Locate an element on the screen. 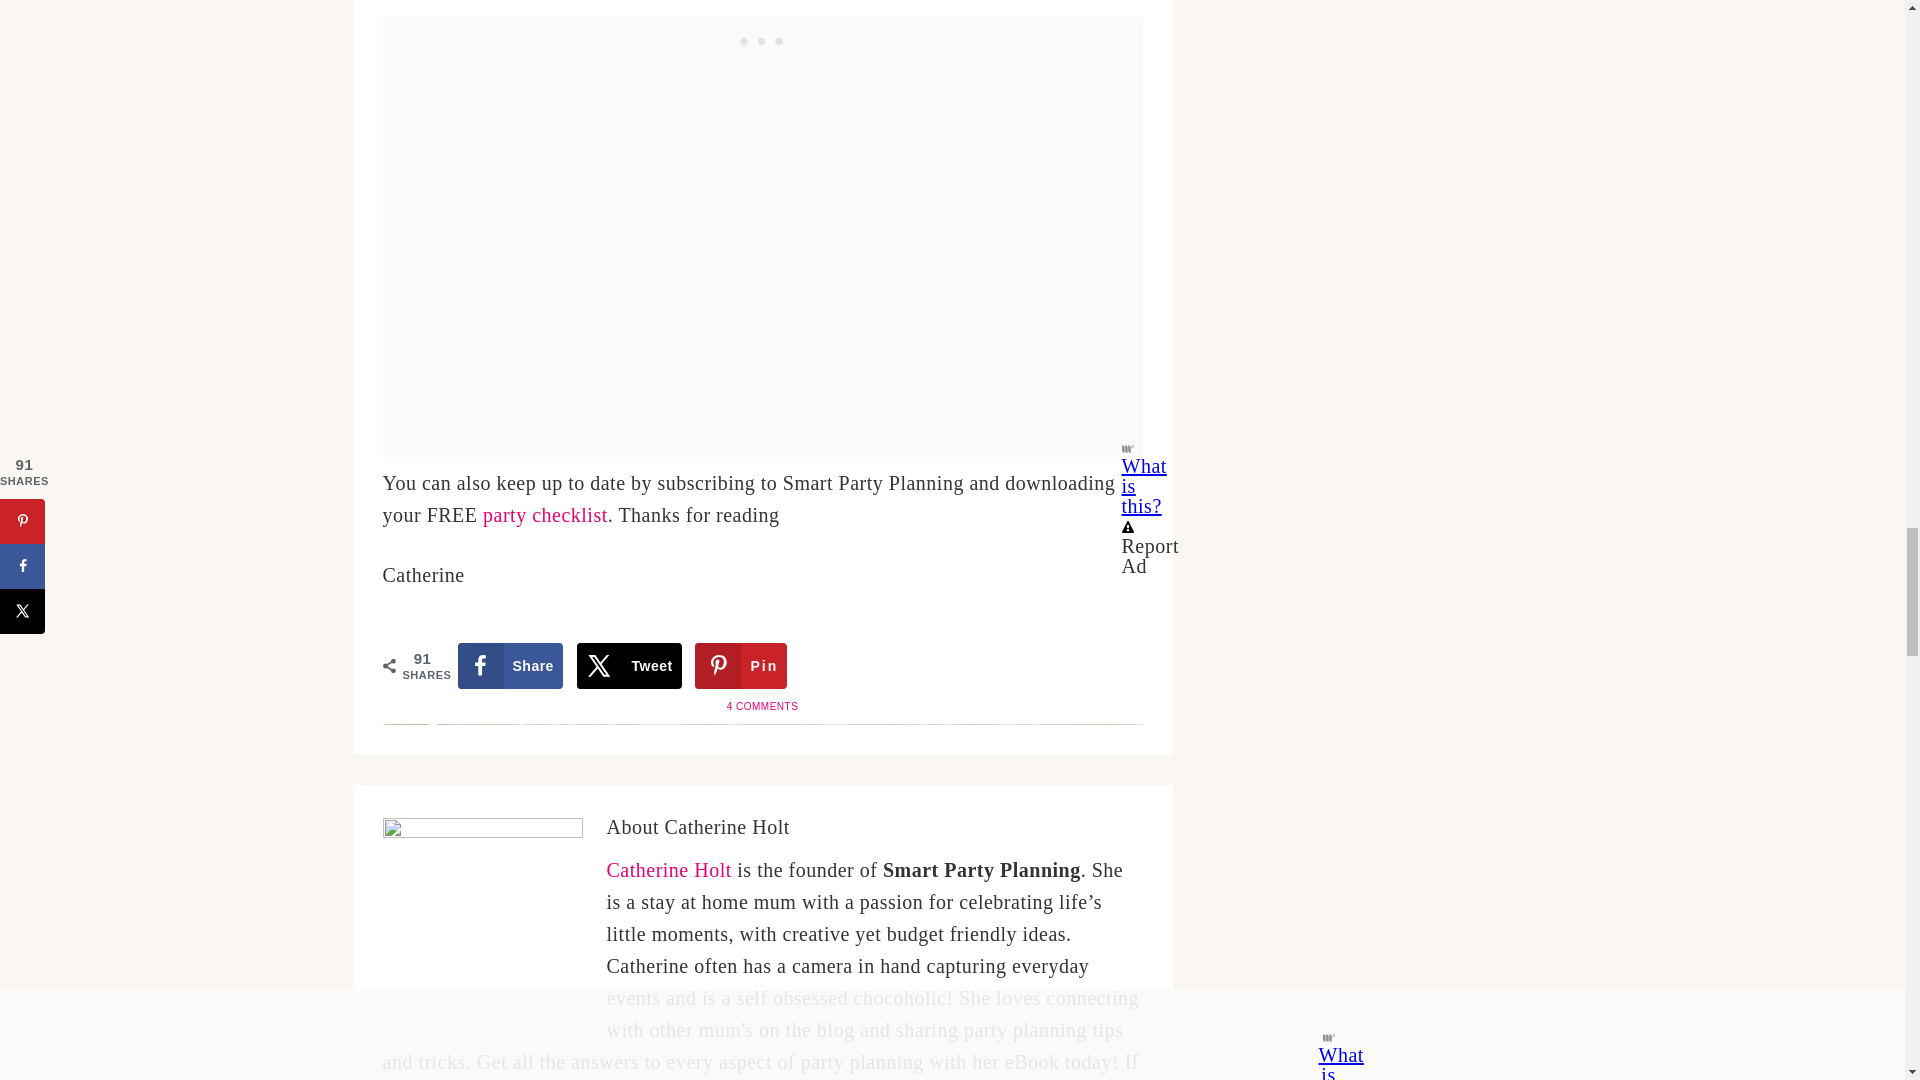 The height and width of the screenshot is (1080, 1920). Share on Facebook is located at coordinates (510, 666).